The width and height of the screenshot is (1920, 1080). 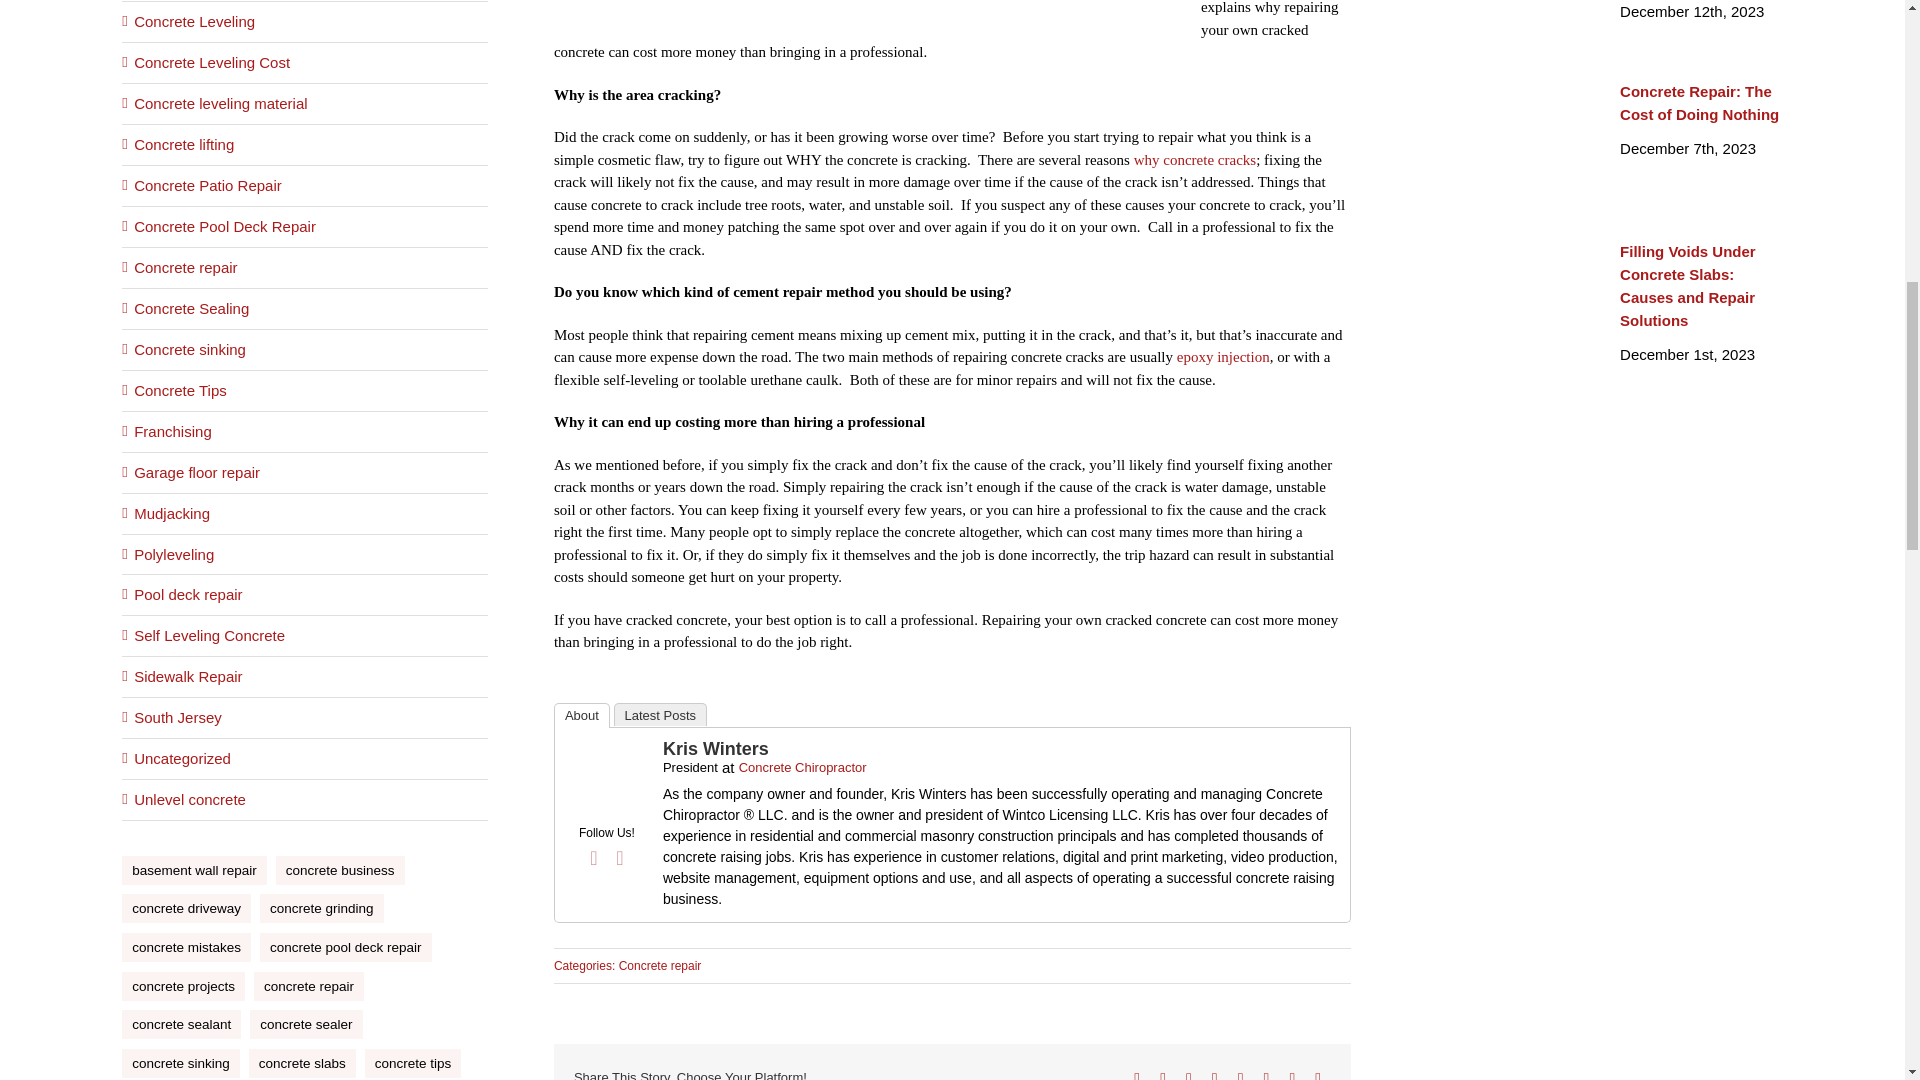 What do you see at coordinates (594, 858) in the screenshot?
I see `Facebook` at bounding box center [594, 858].